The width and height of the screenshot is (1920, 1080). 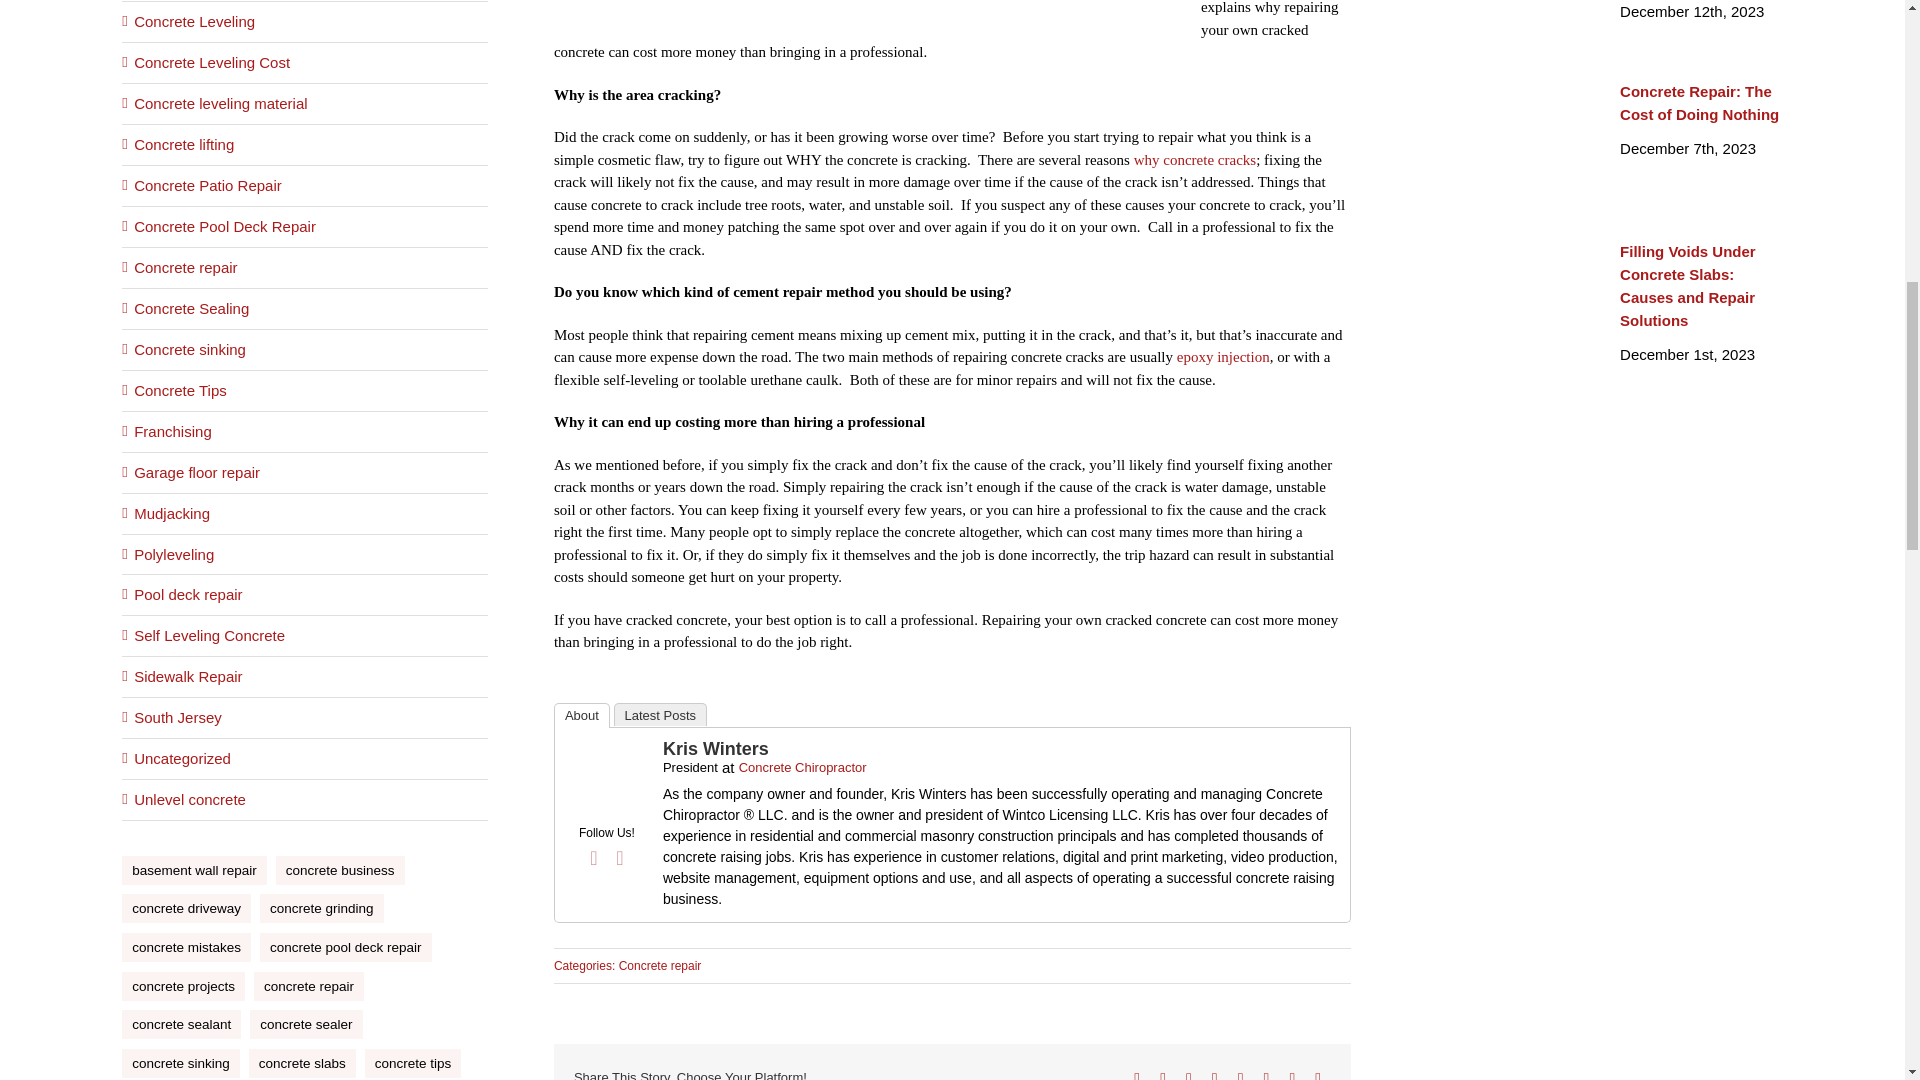 What do you see at coordinates (594, 858) in the screenshot?
I see `Facebook` at bounding box center [594, 858].